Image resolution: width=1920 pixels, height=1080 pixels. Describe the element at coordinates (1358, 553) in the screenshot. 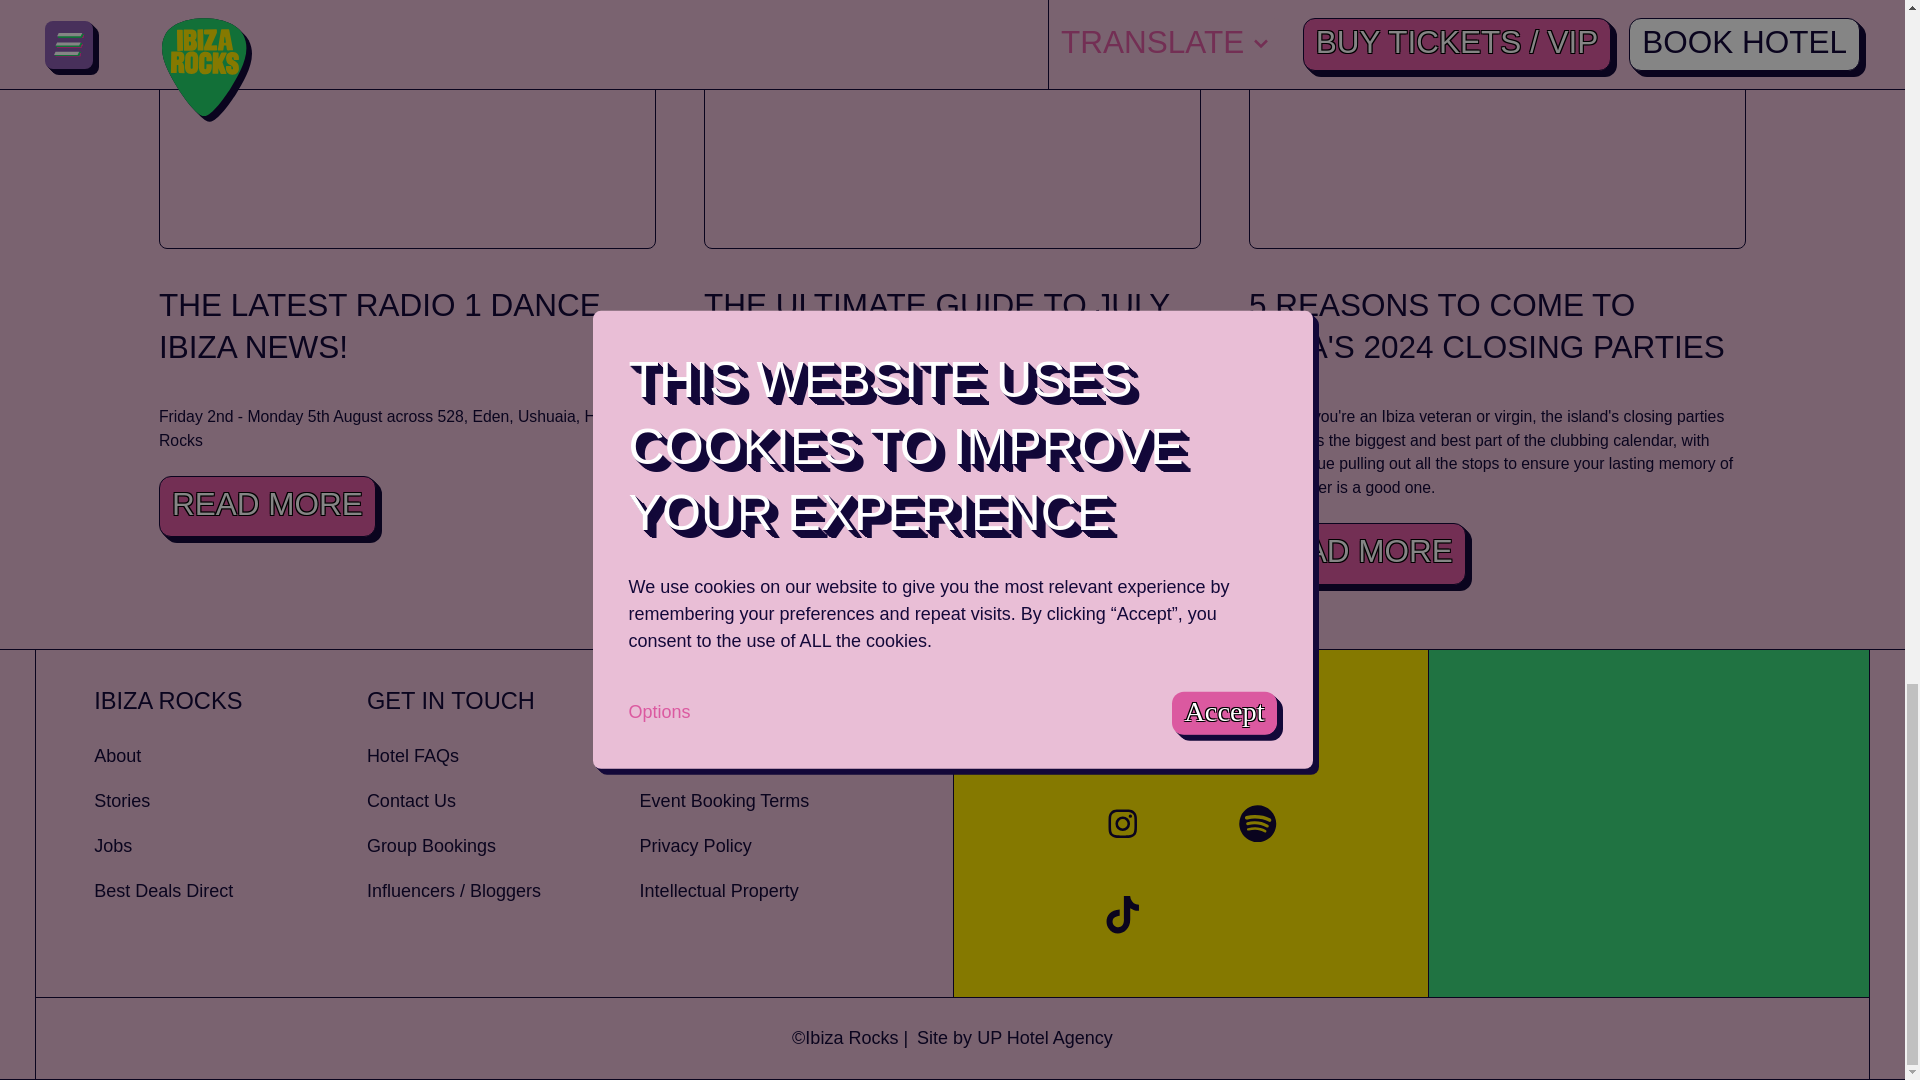

I see `READ MORE` at that location.